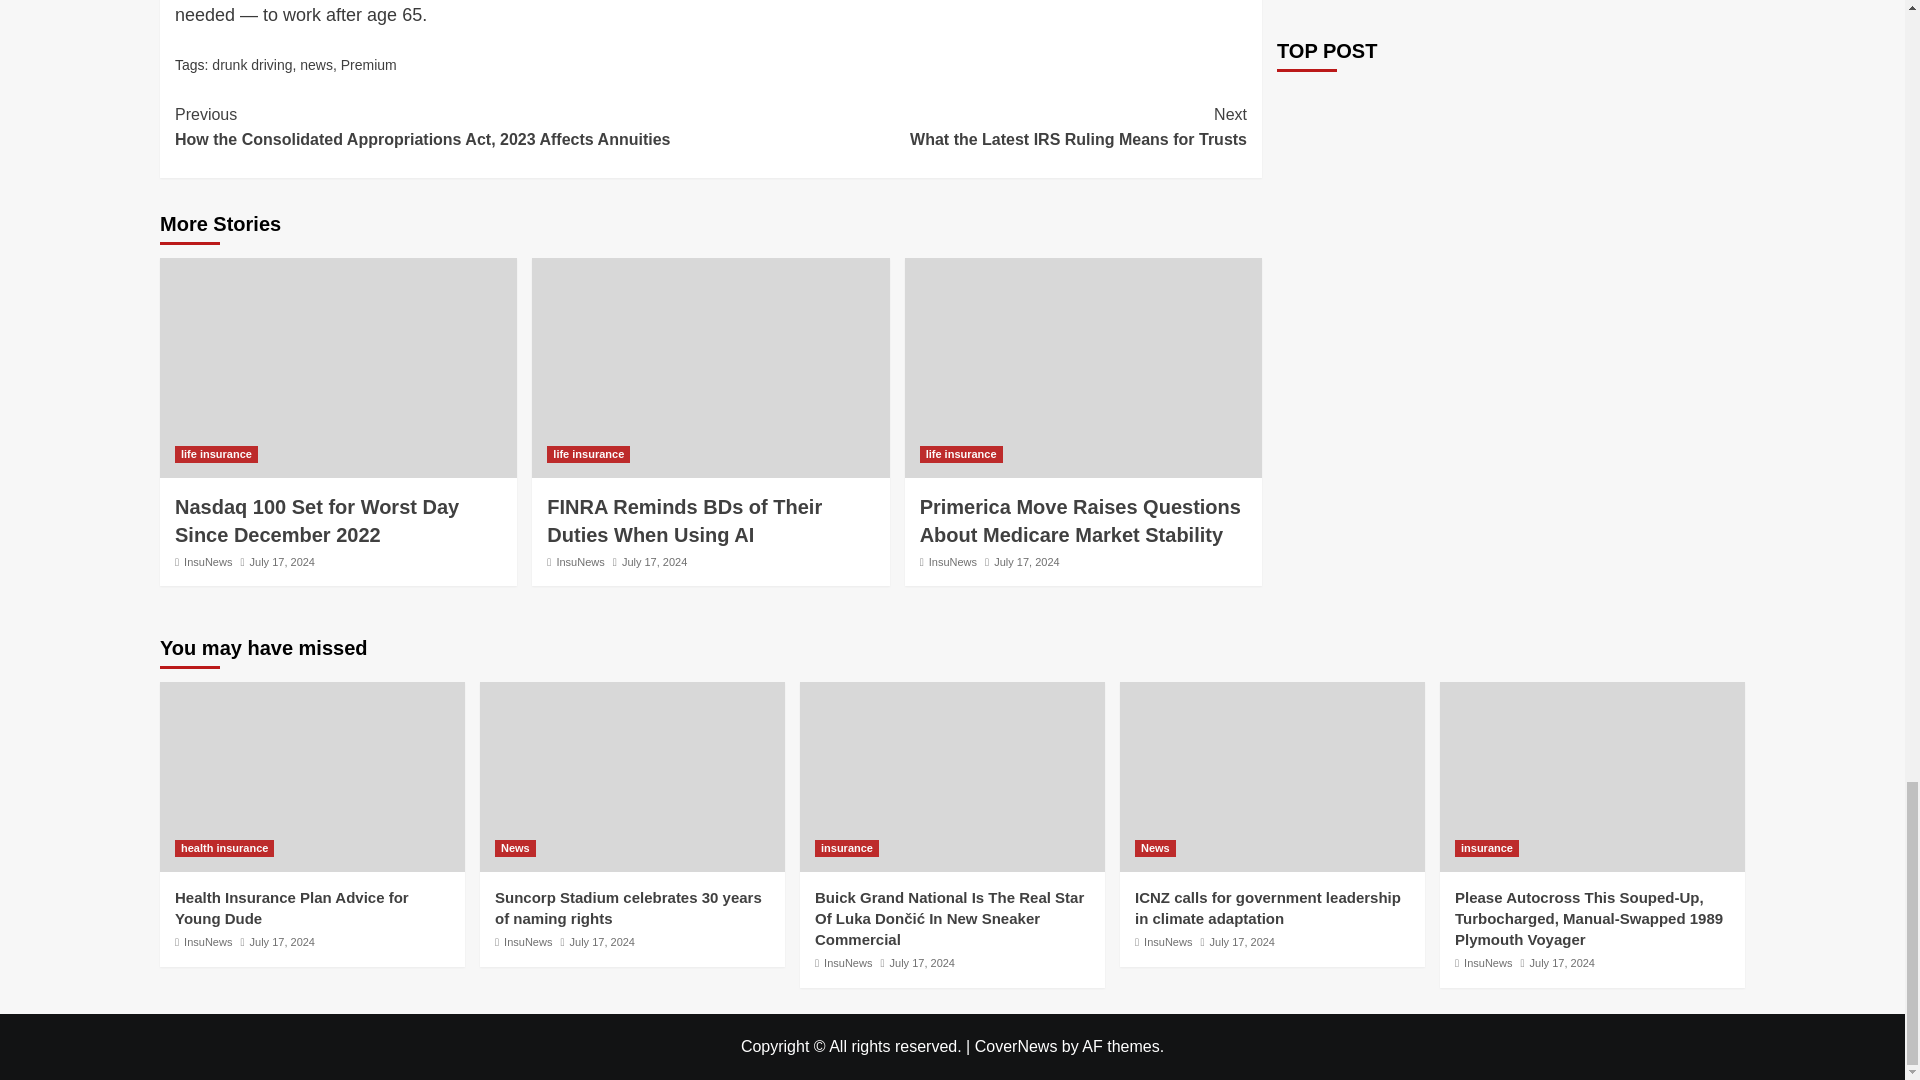  Describe the element at coordinates (208, 562) in the screenshot. I see `life insurance` at that location.